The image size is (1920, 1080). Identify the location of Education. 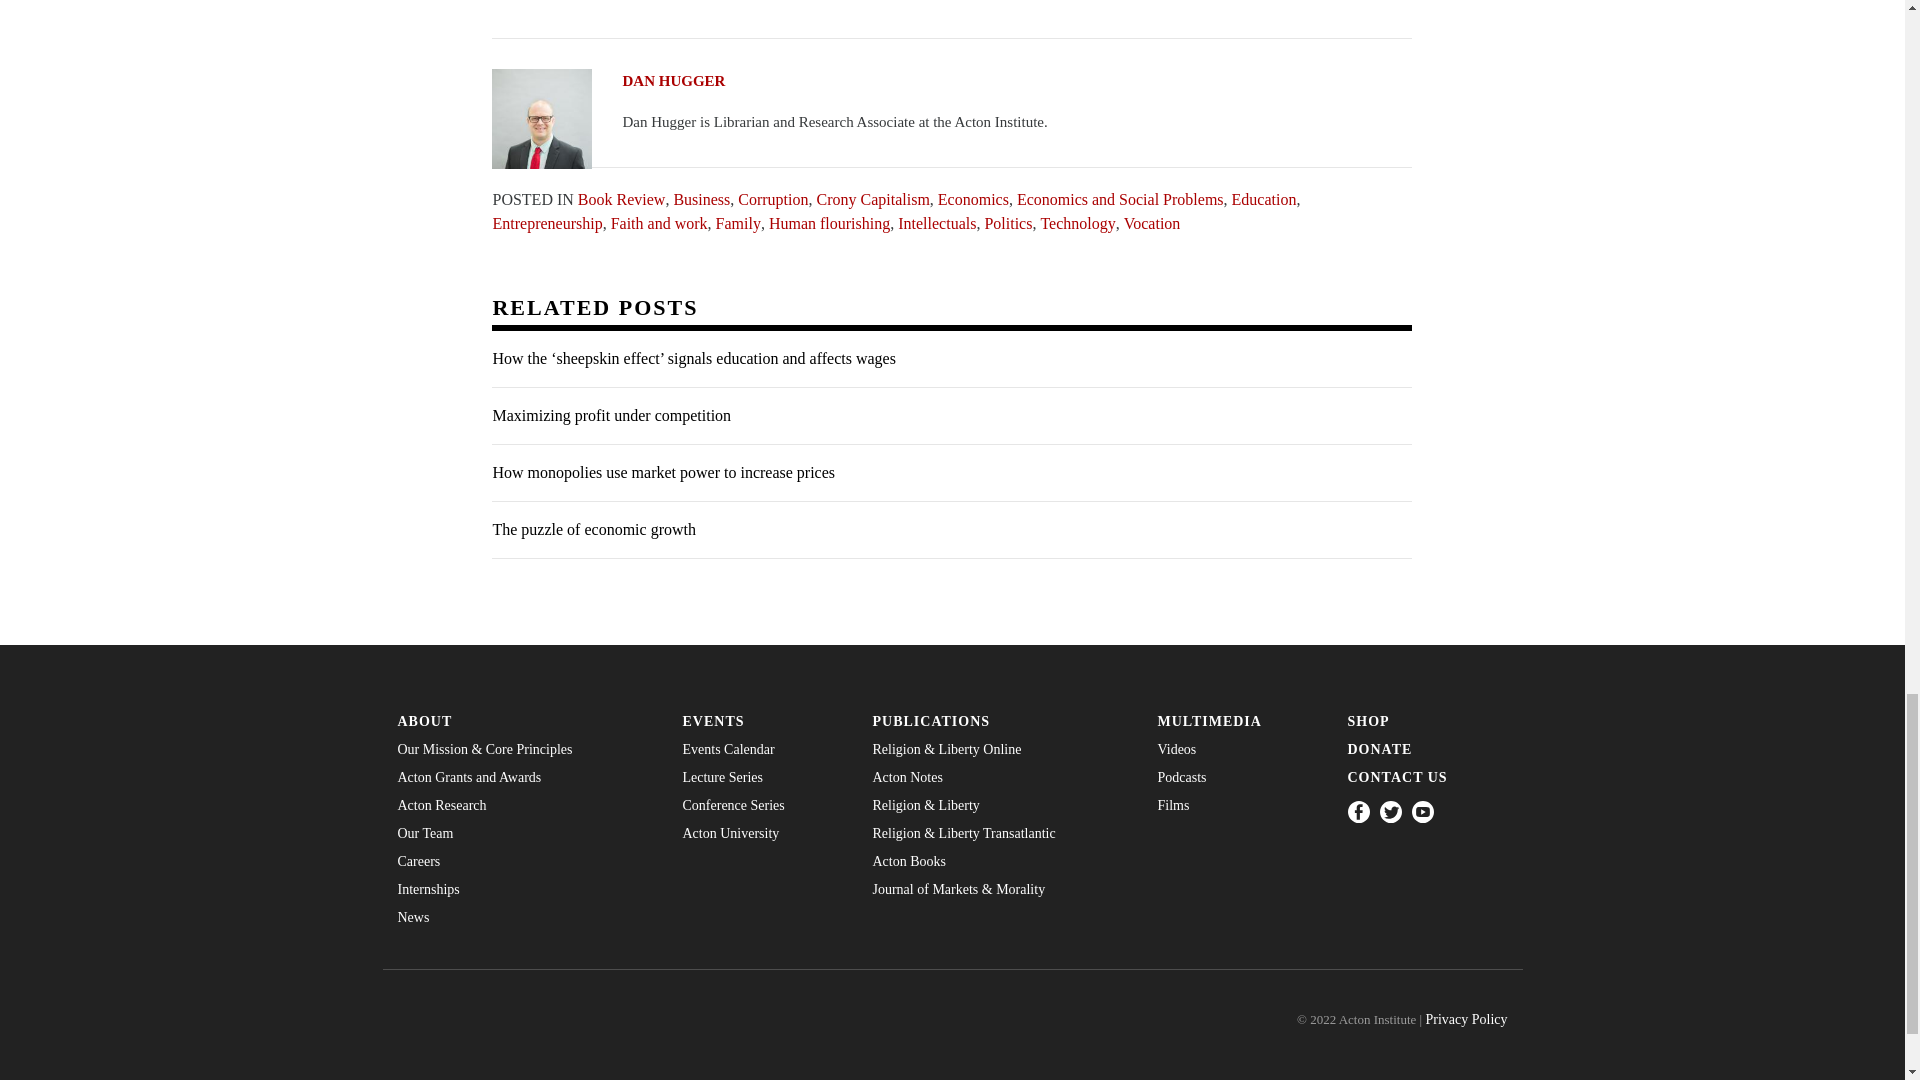
(1264, 198).